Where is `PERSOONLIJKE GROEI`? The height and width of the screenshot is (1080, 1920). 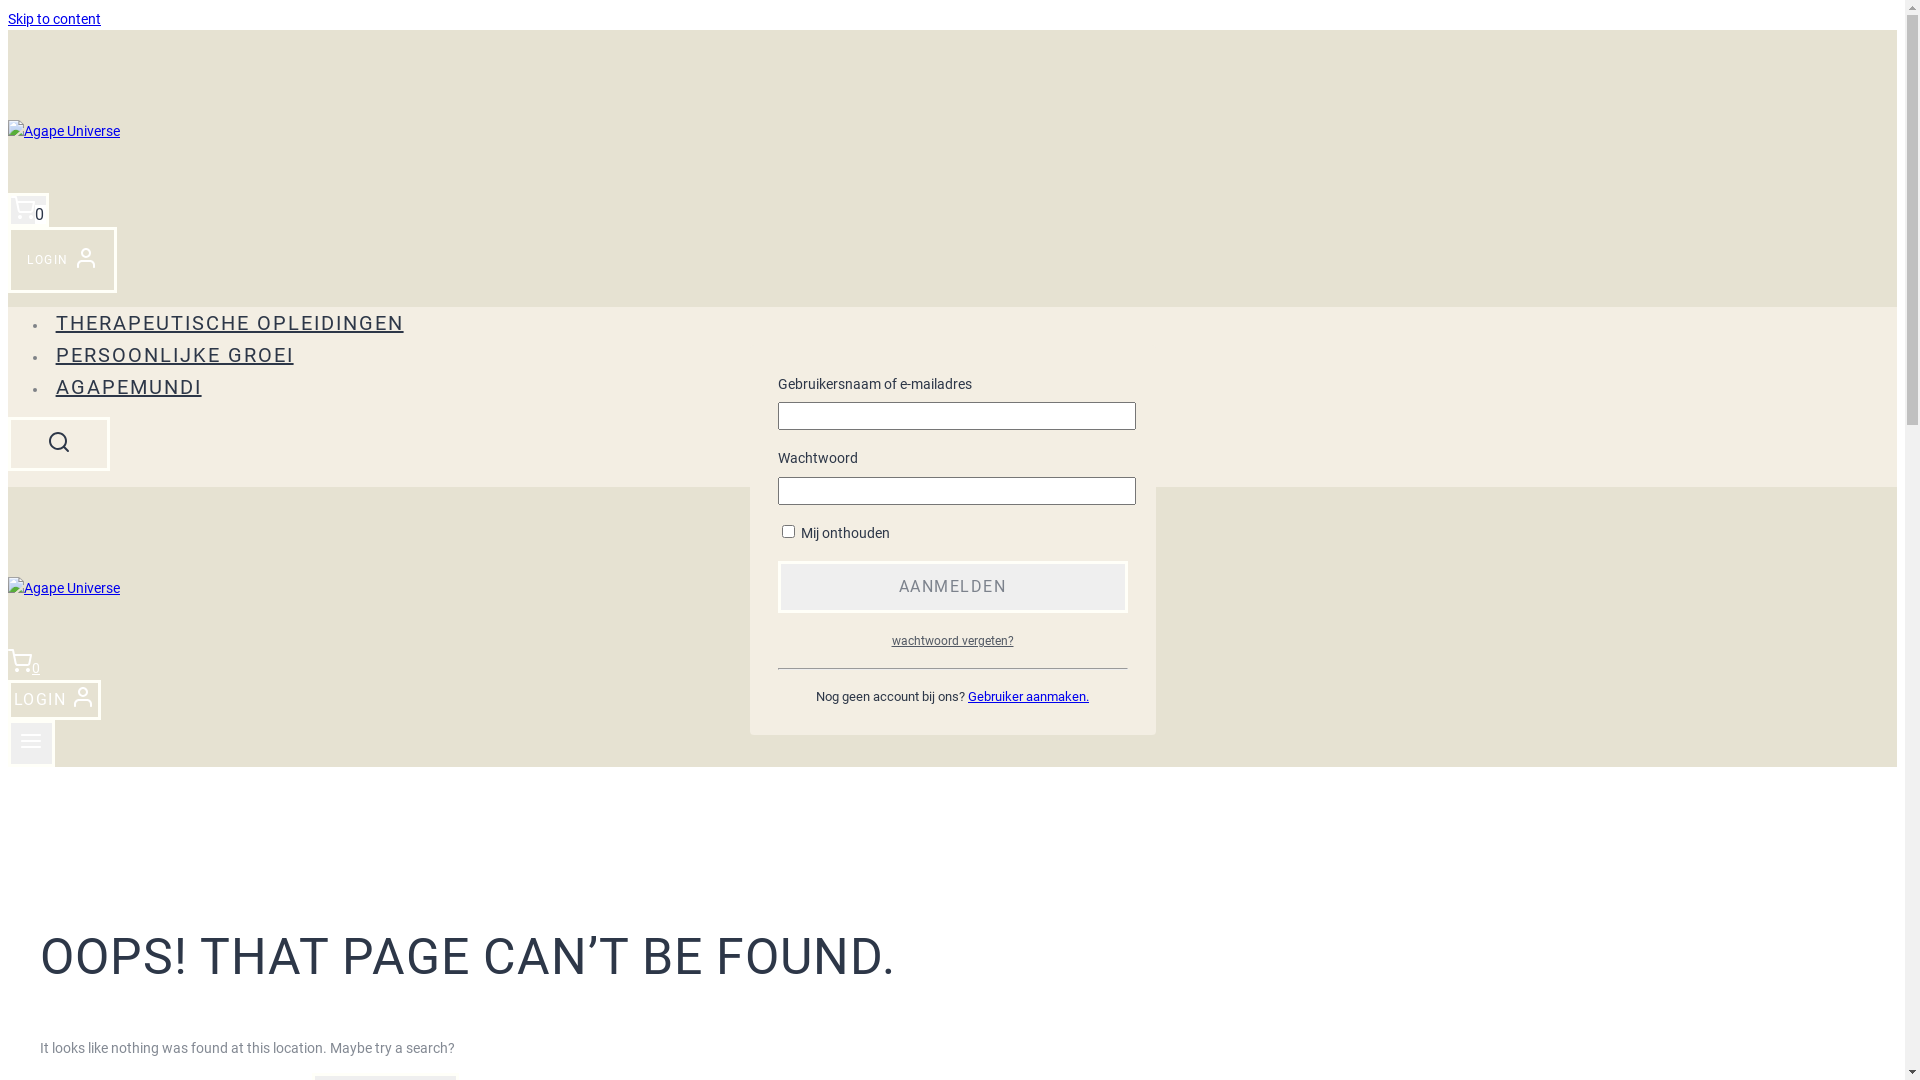 PERSOONLIJKE GROEI is located at coordinates (174, 355).